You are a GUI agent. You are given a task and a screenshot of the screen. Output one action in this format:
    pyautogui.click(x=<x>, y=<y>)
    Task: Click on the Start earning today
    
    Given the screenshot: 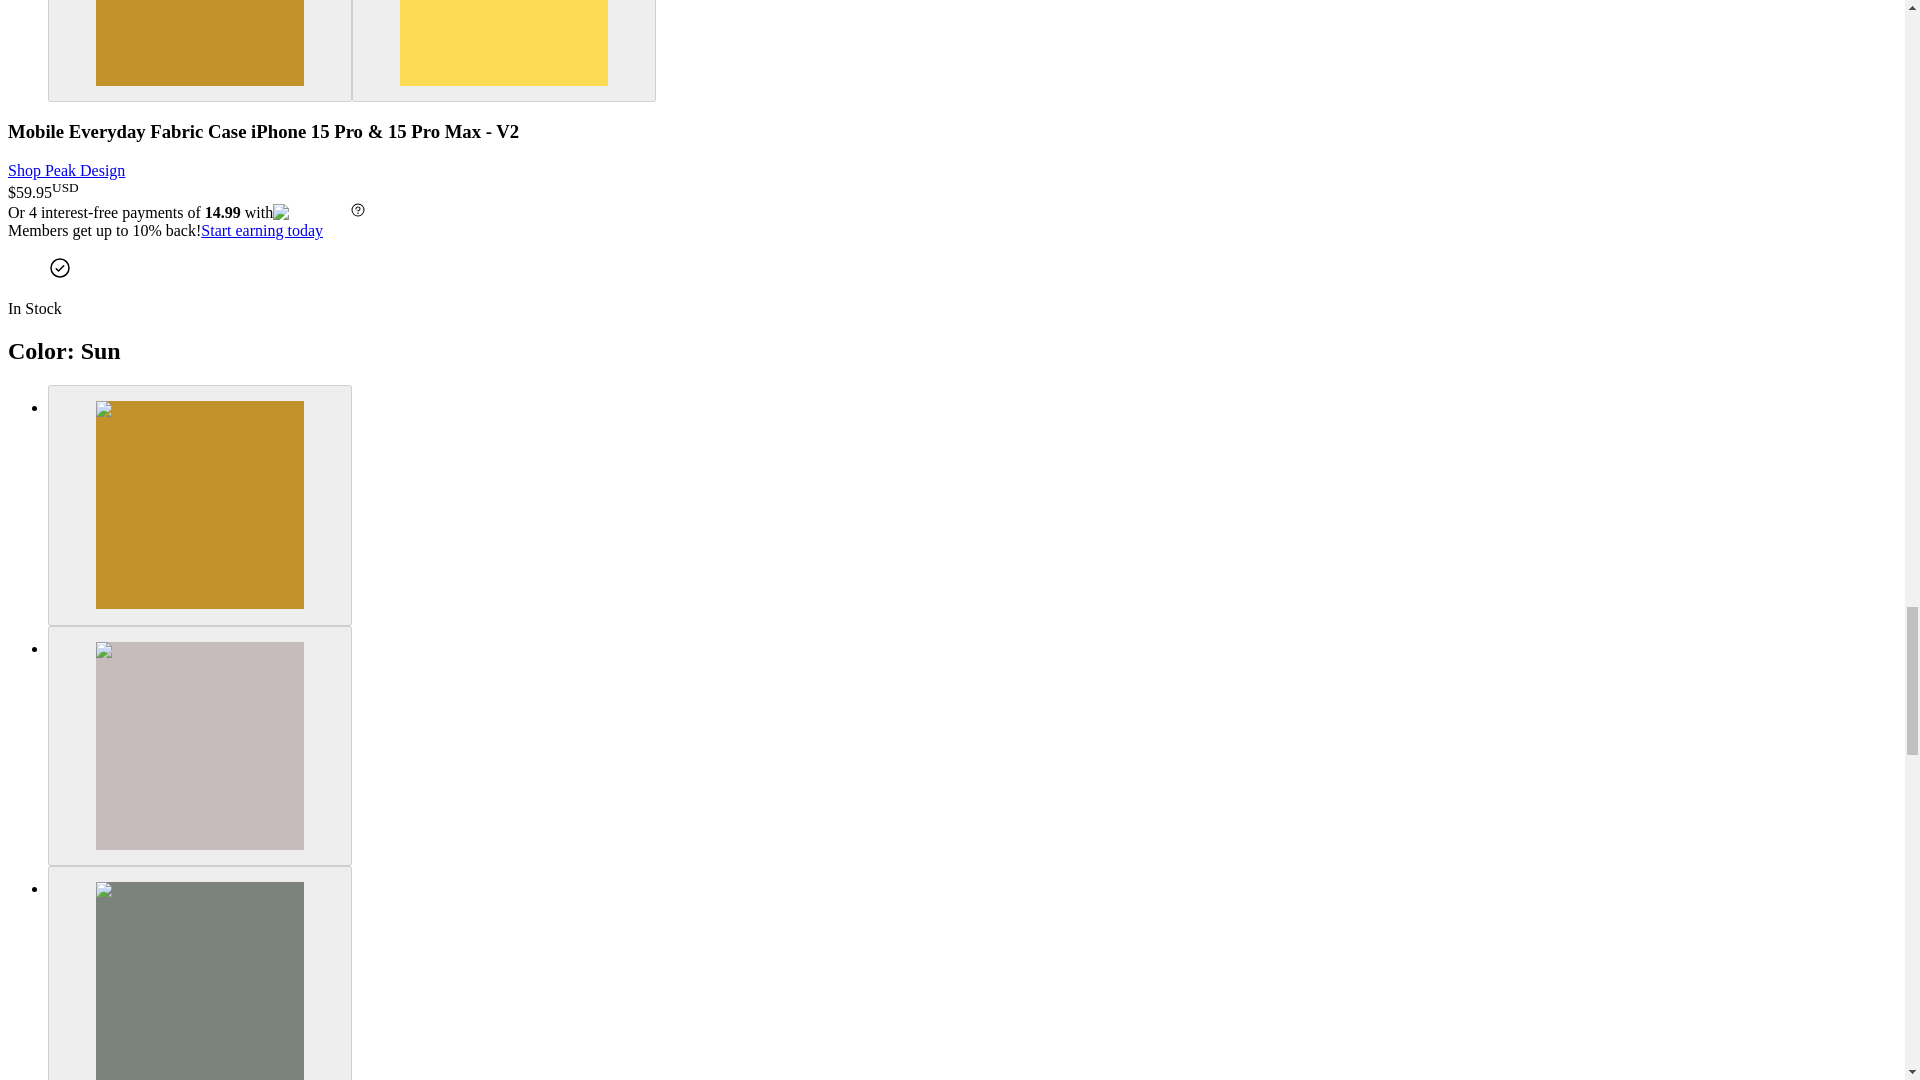 What is the action you would take?
    pyautogui.click(x=262, y=230)
    